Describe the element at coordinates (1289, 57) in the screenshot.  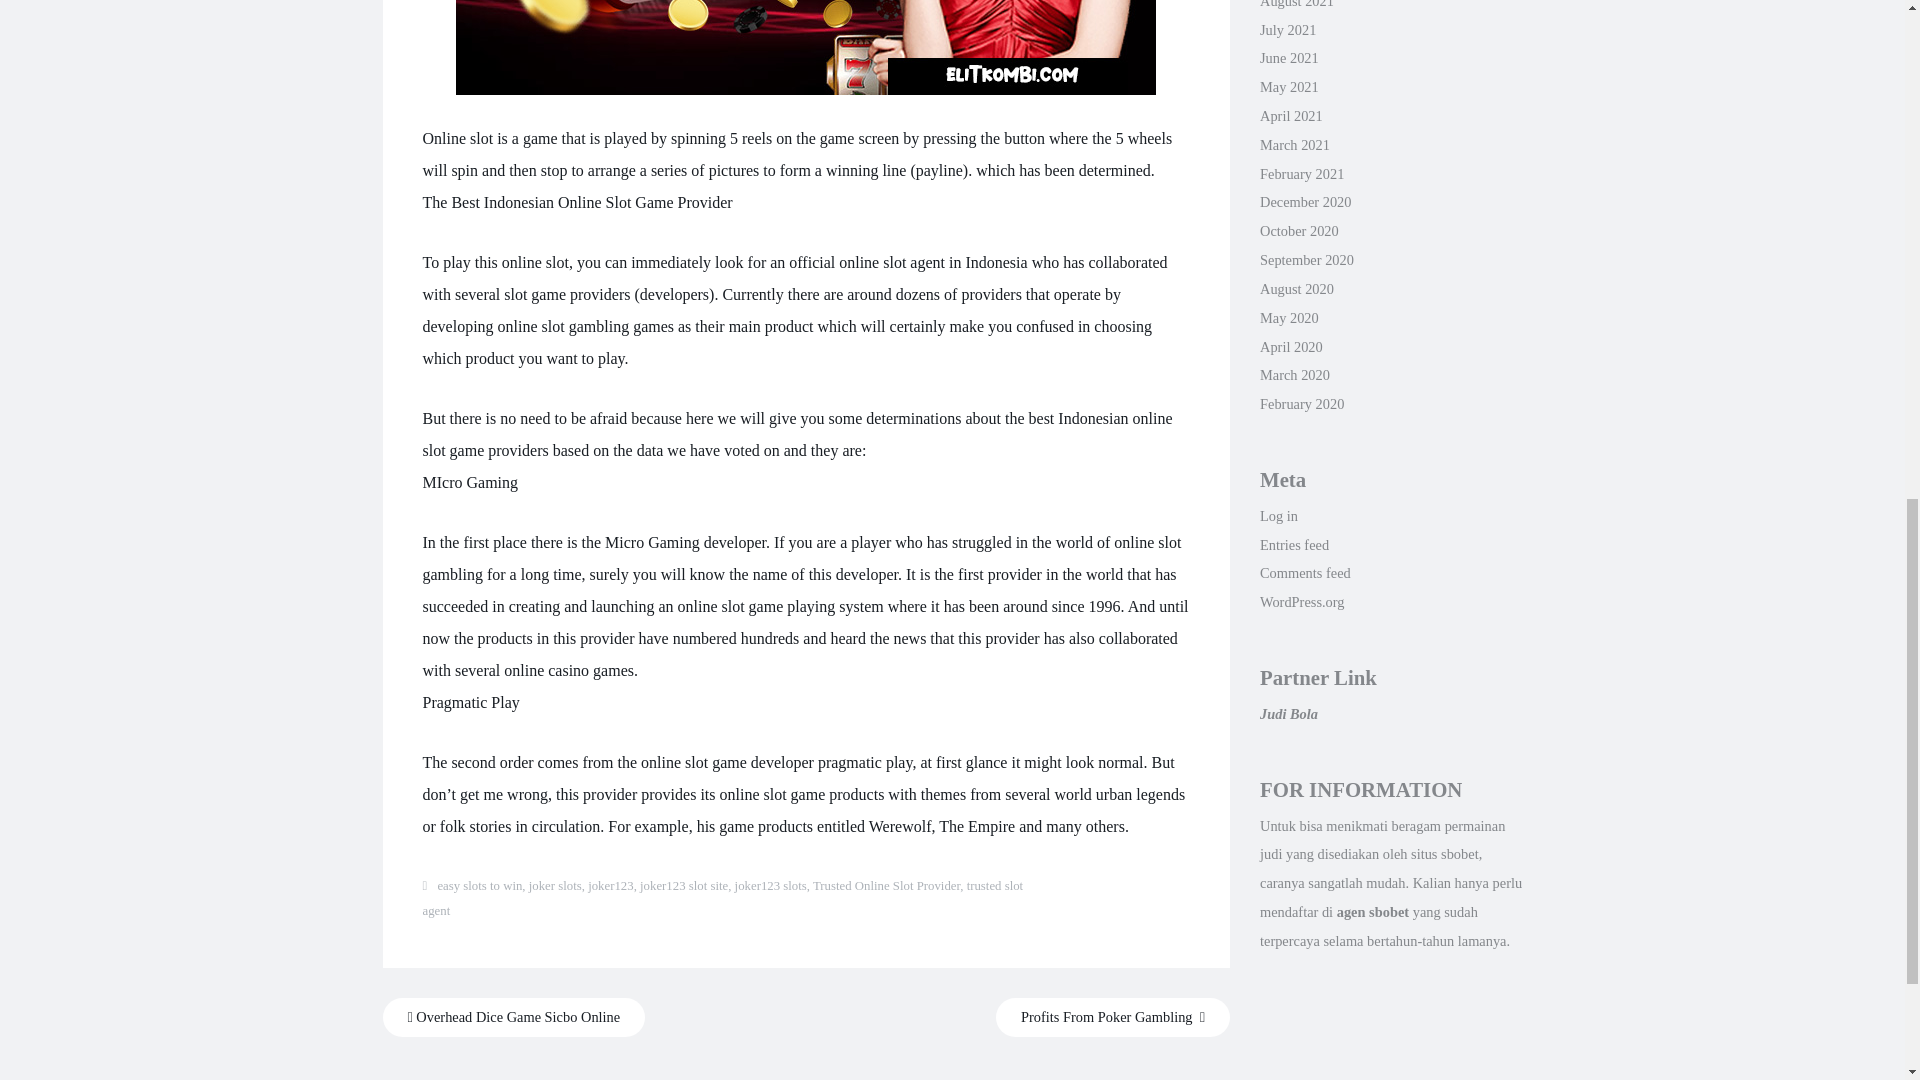
I see `June 2021` at that location.